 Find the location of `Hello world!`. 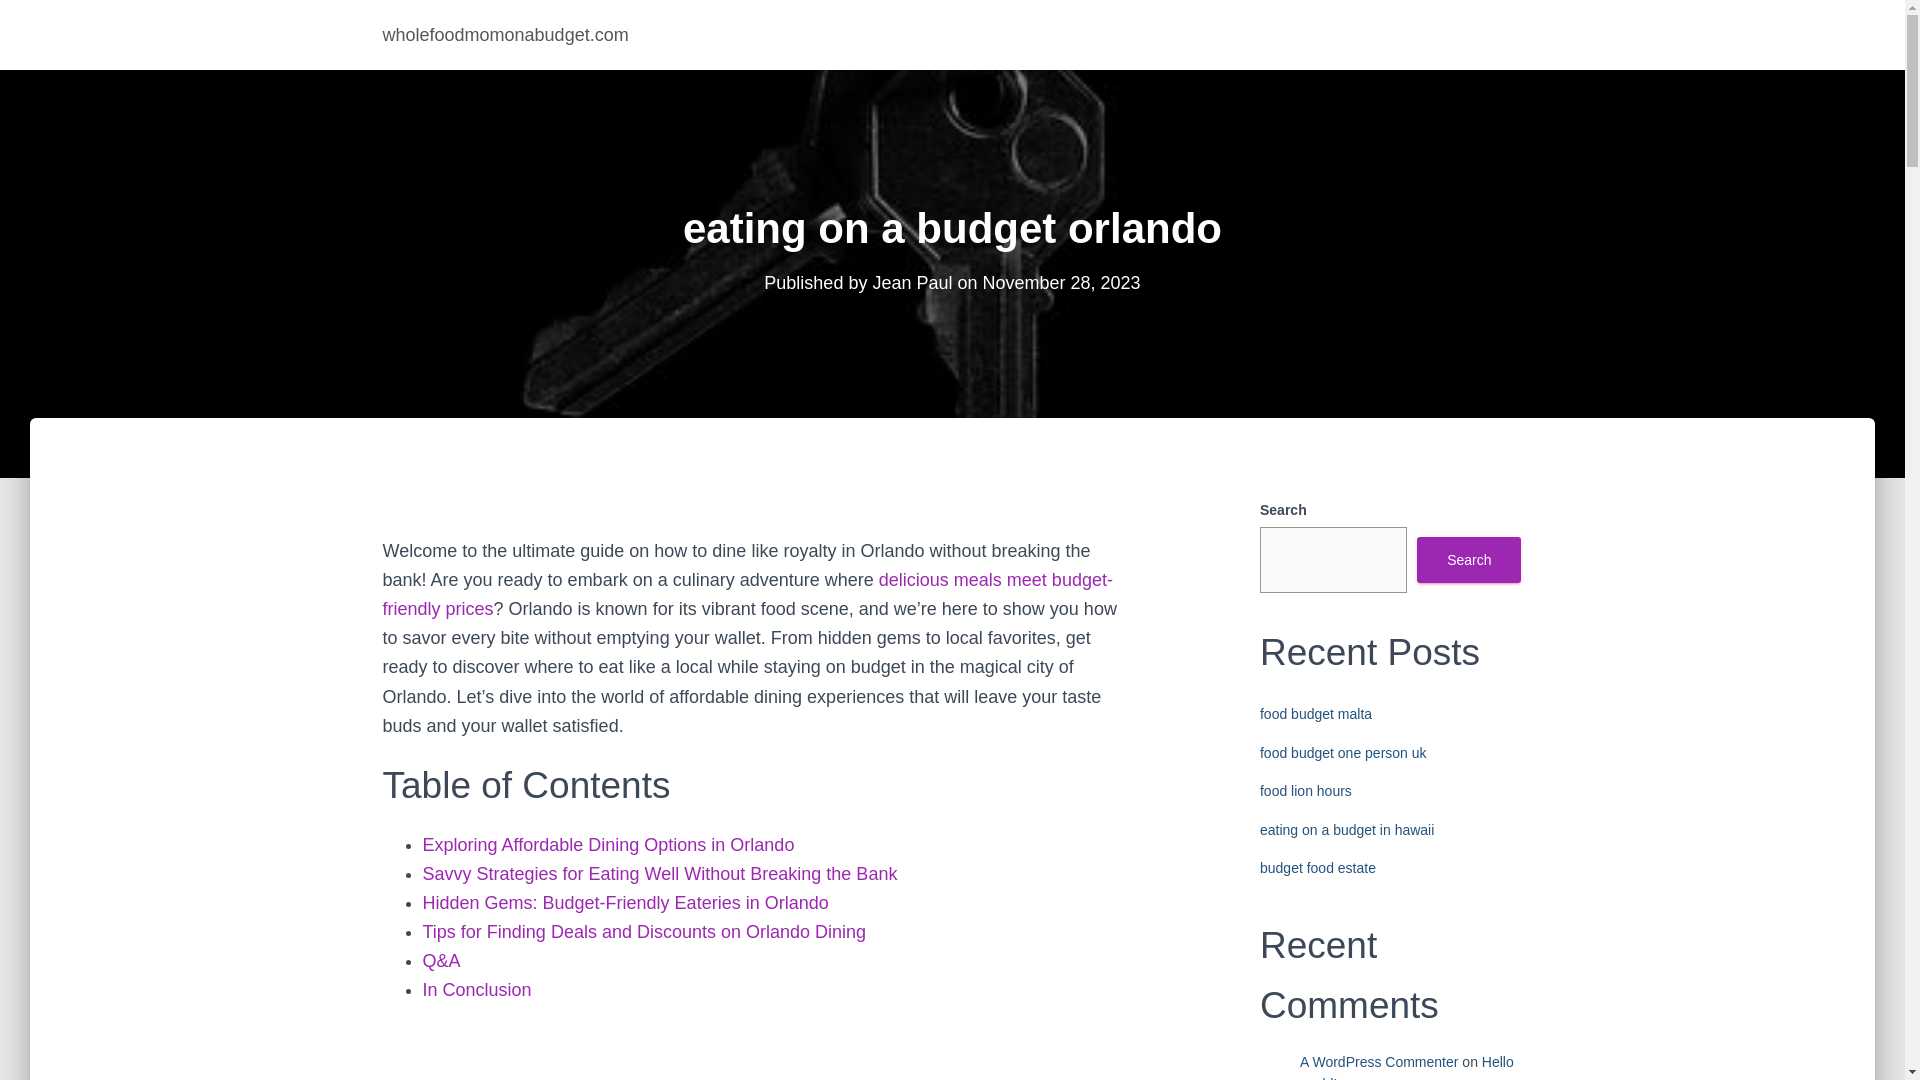

Hello world! is located at coordinates (1406, 1067).